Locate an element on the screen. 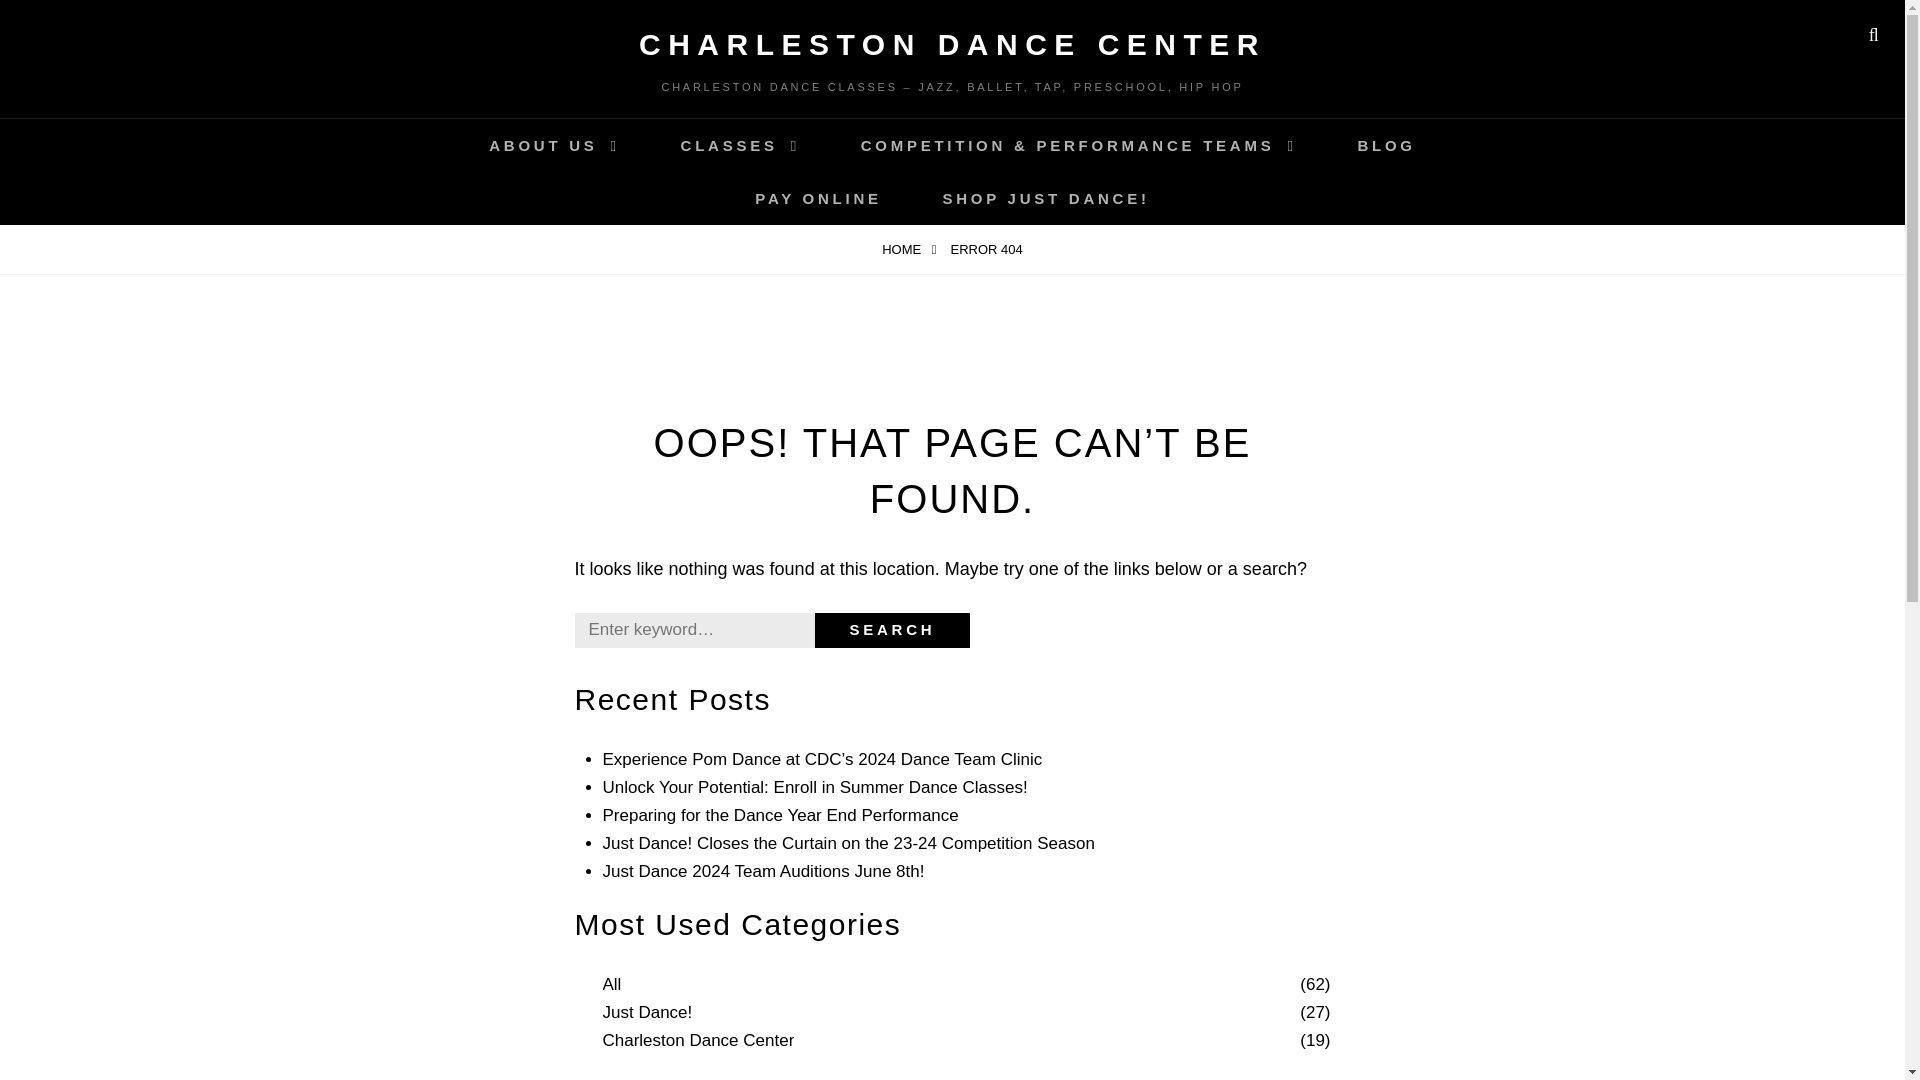 The height and width of the screenshot is (1080, 1920). SEARCH is located at coordinates (892, 630).